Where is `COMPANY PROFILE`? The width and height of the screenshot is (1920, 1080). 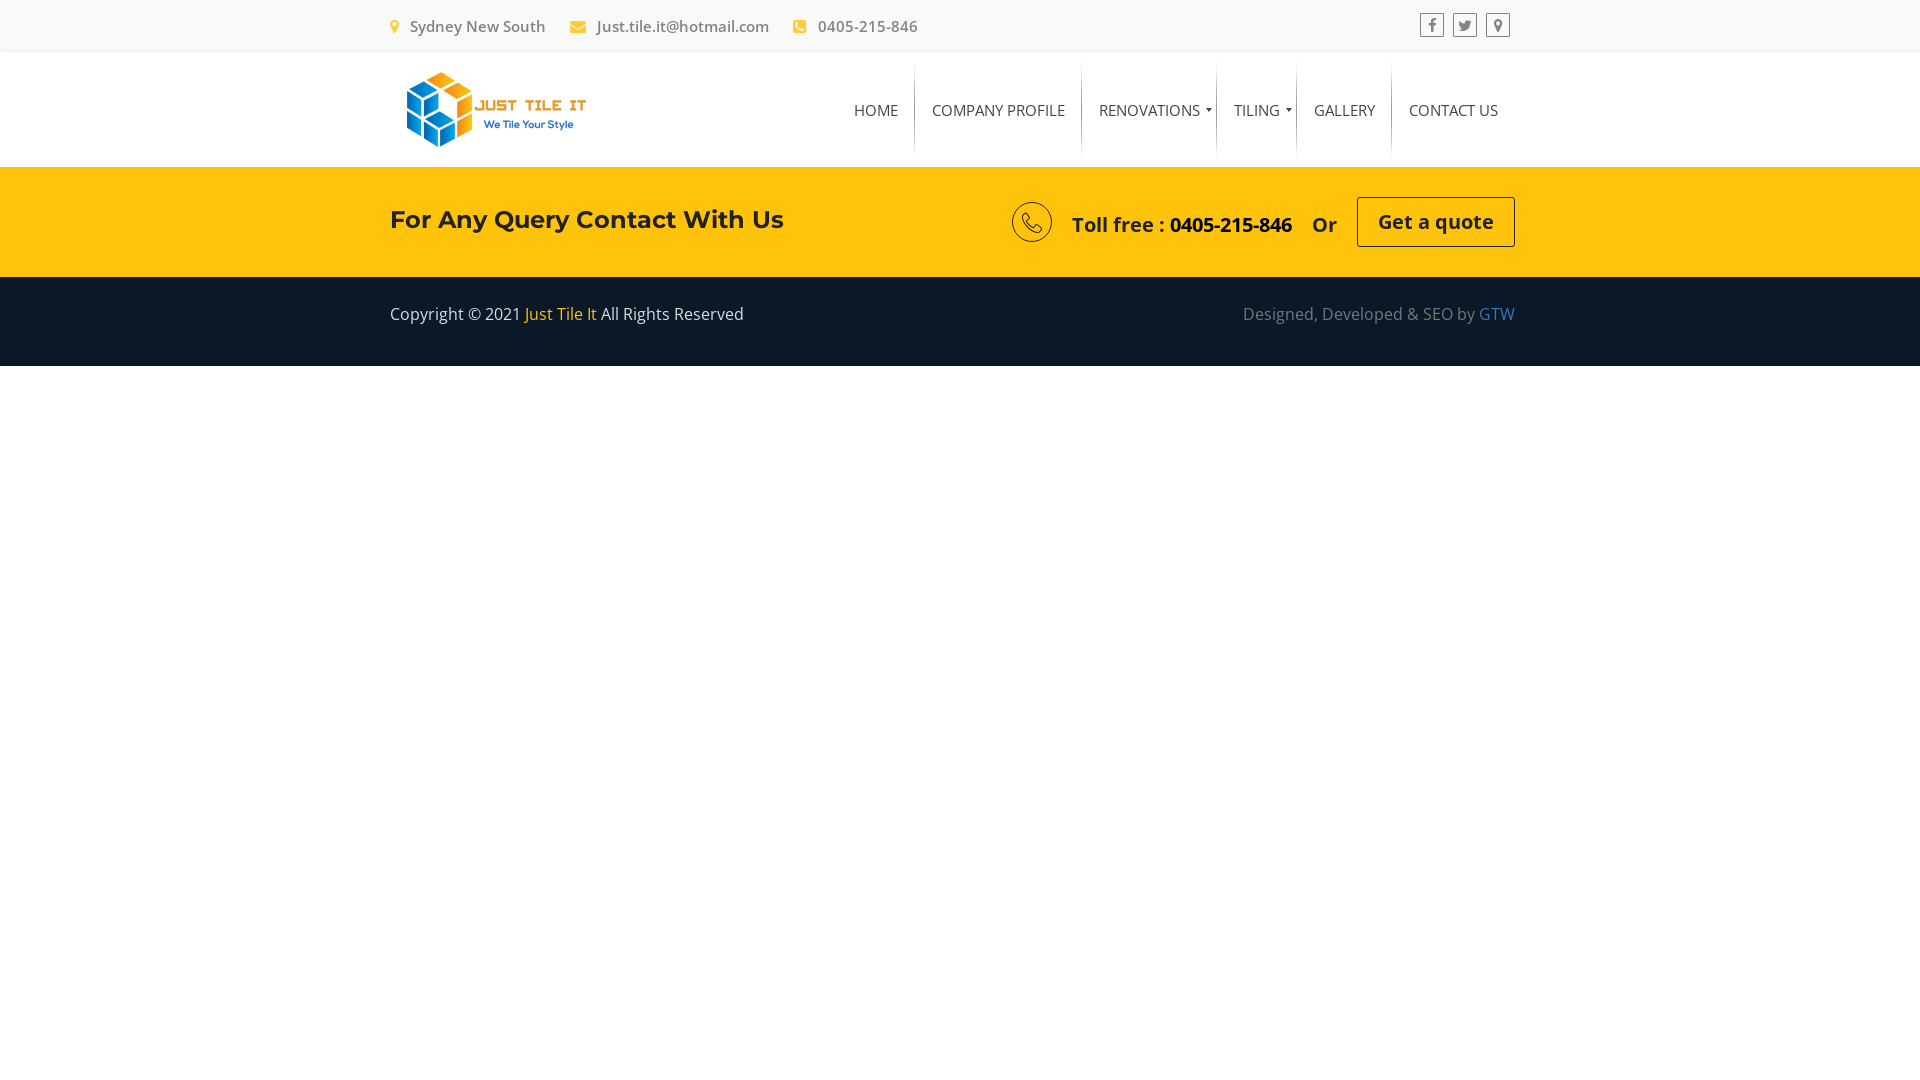
COMPANY PROFILE is located at coordinates (998, 110).